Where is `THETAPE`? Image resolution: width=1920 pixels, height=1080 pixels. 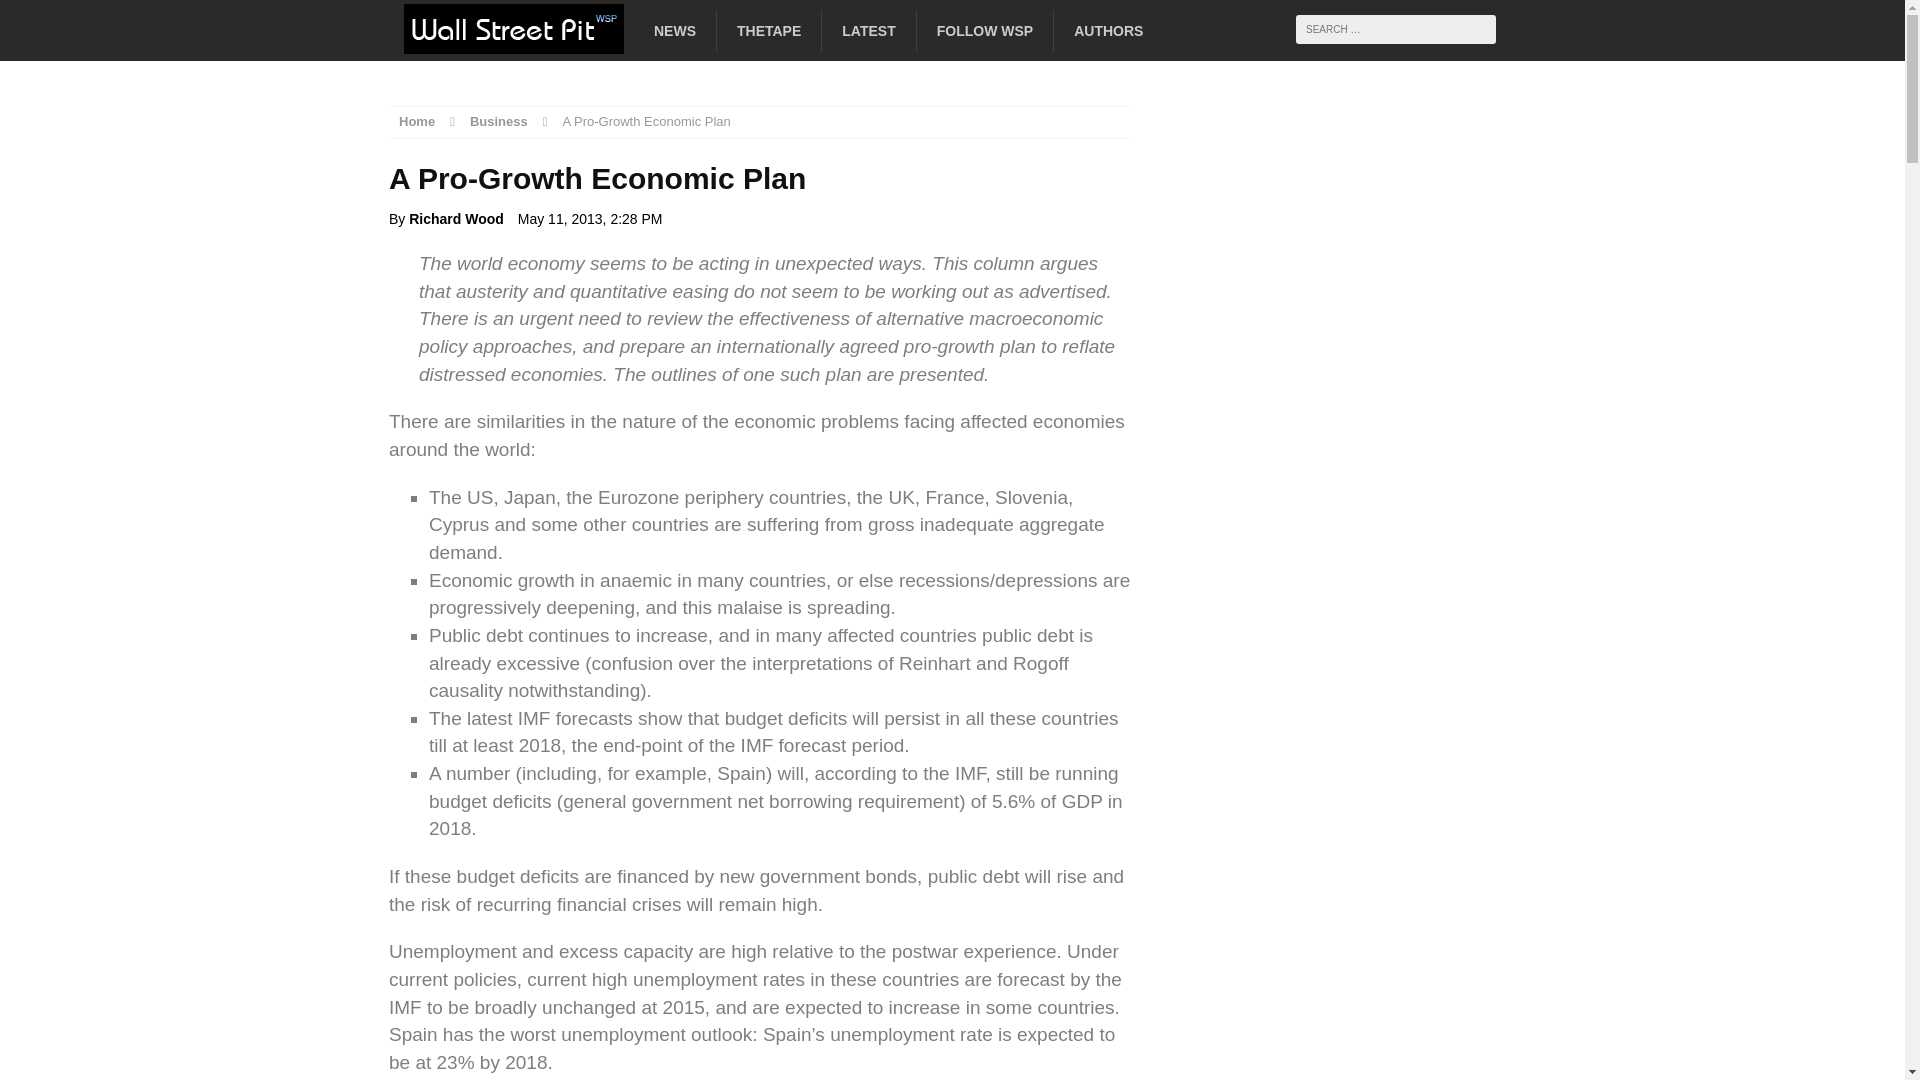 THETAPE is located at coordinates (768, 30).